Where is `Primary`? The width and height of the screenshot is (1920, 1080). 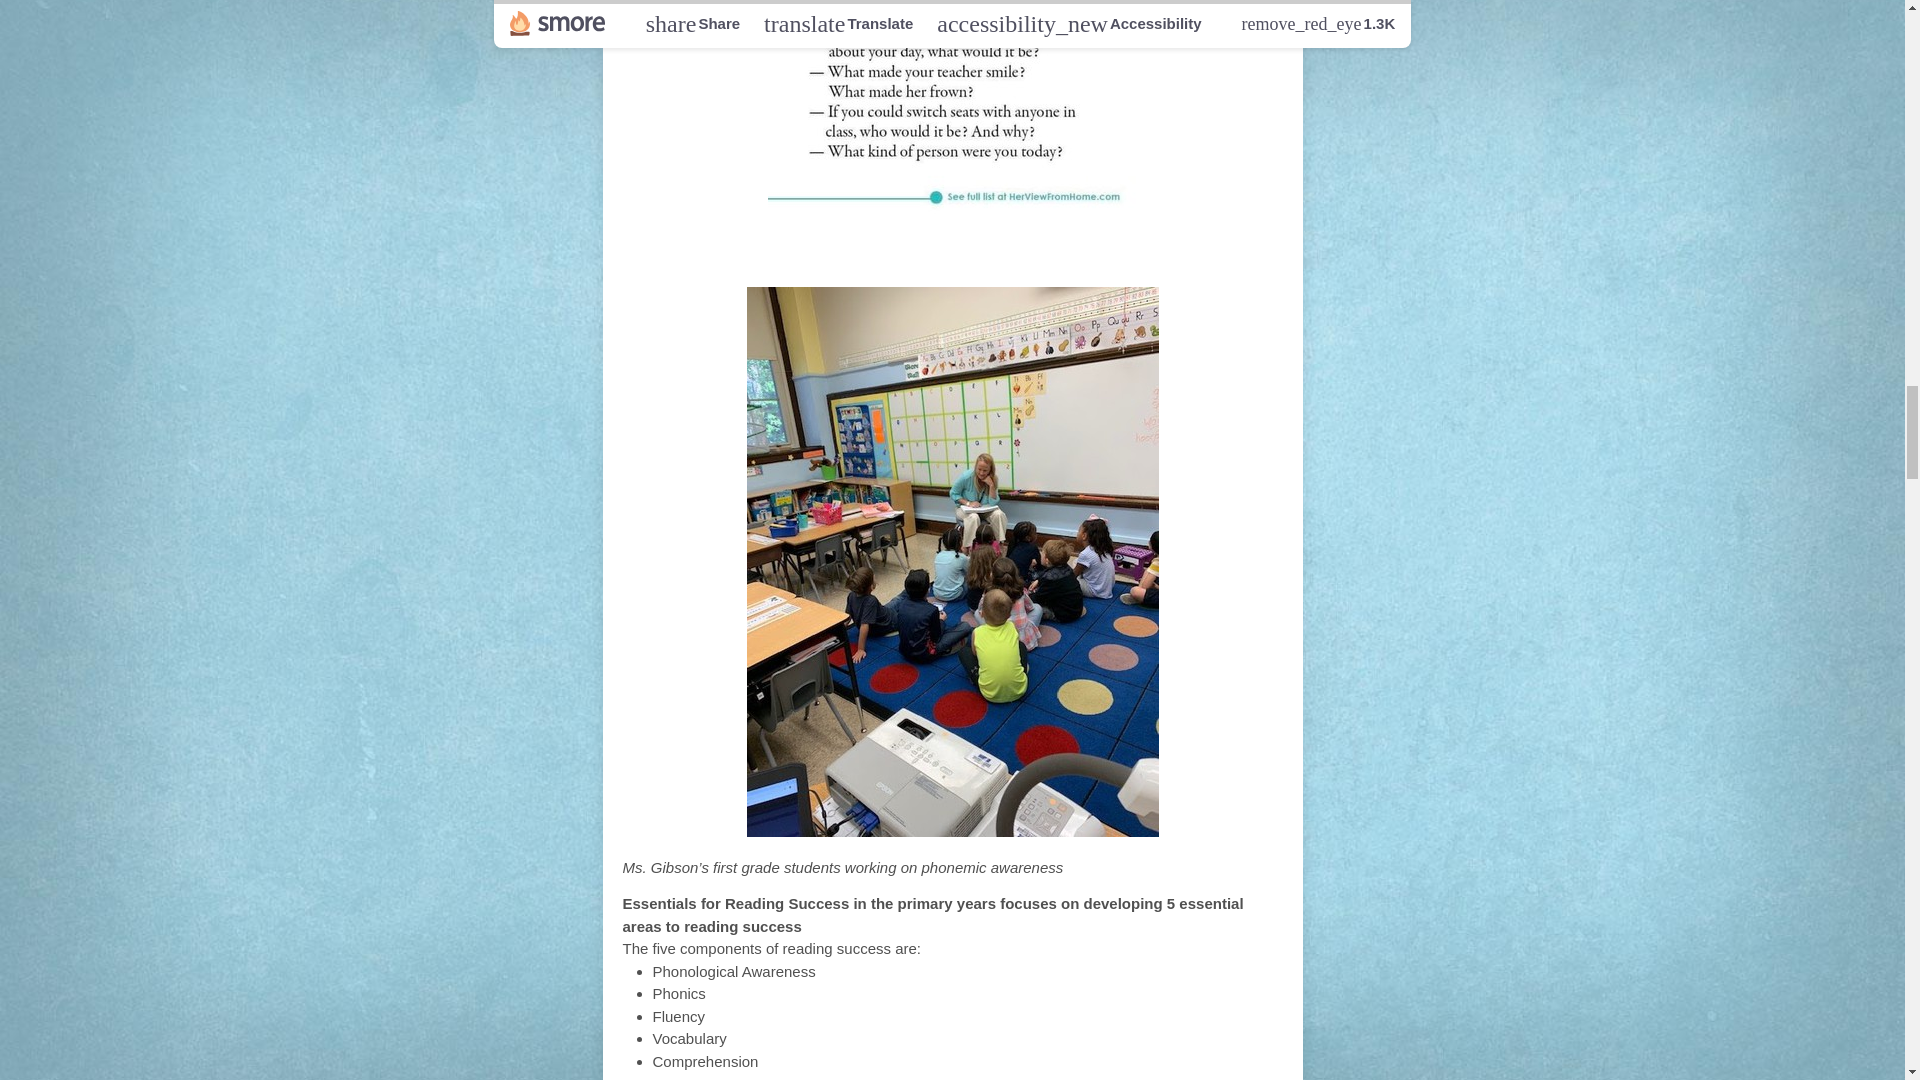
Primary is located at coordinates (1004, 250).